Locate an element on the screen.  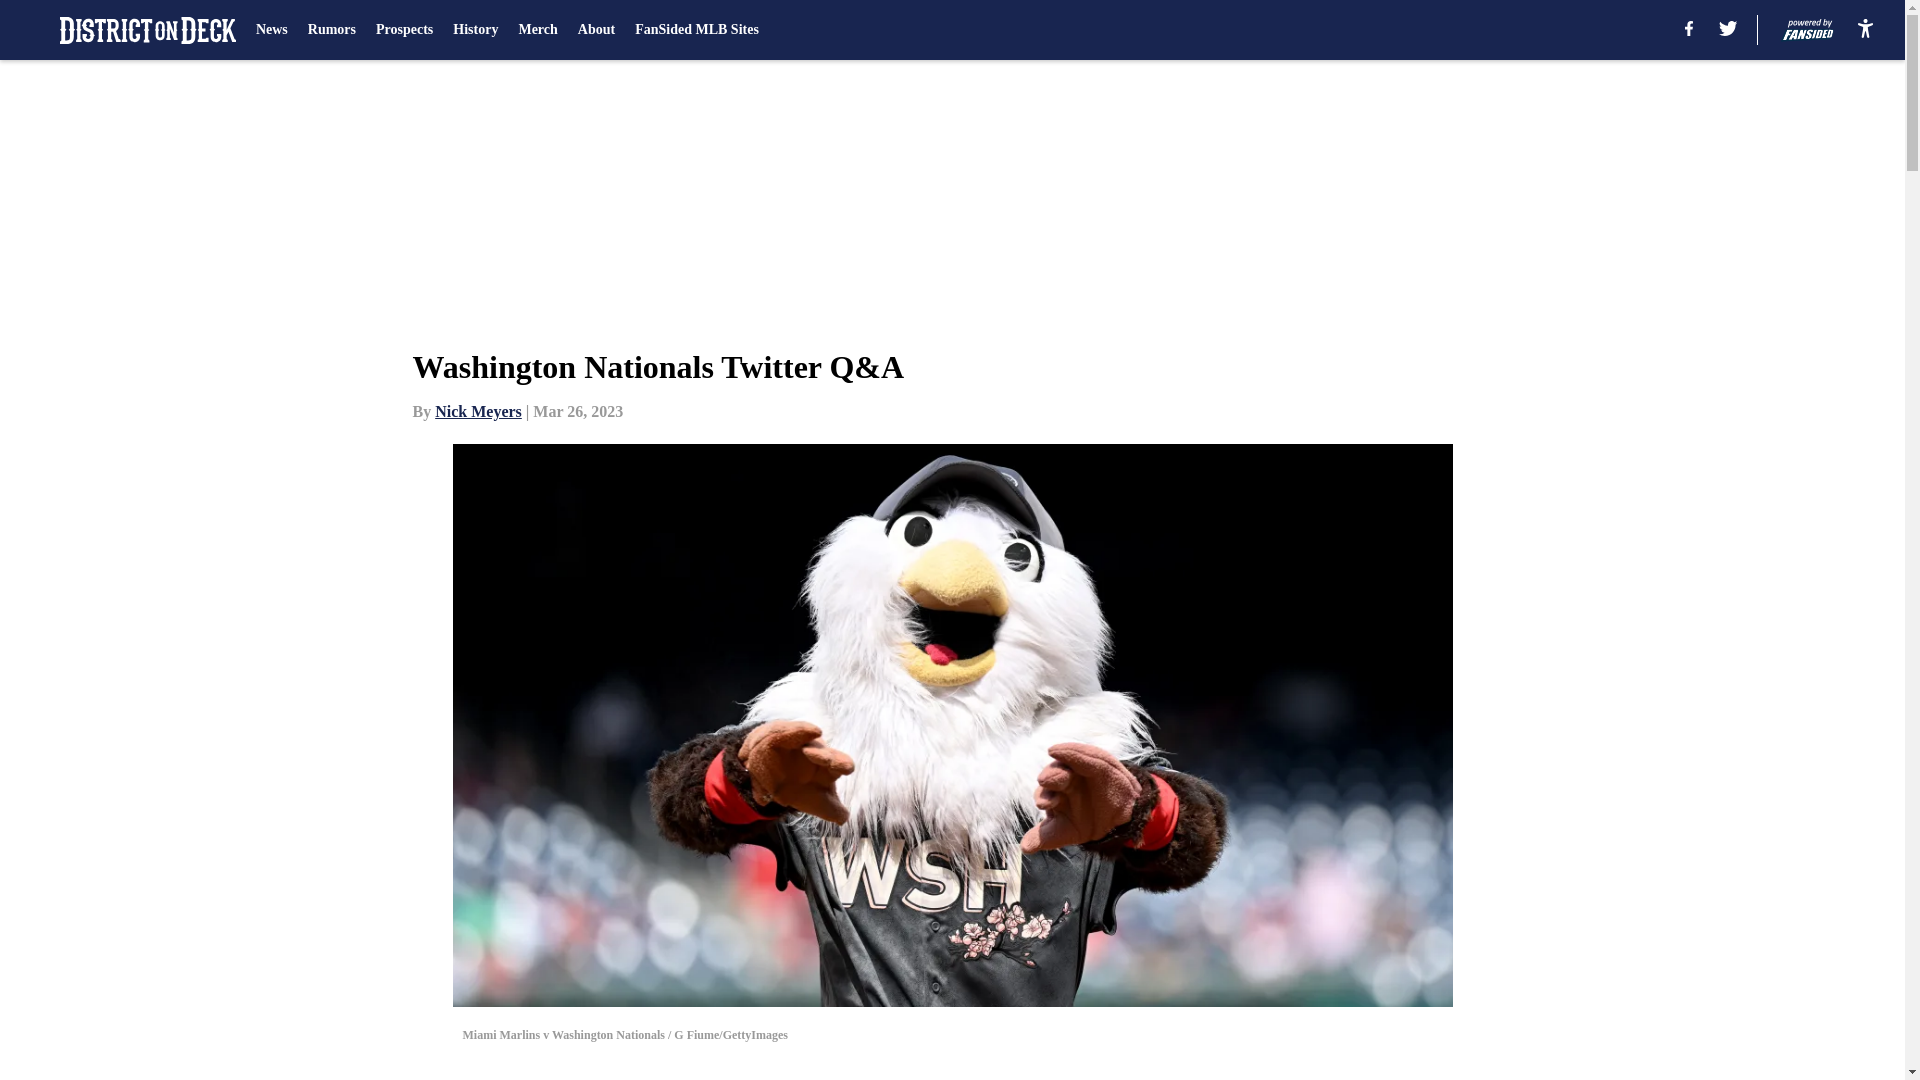
About is located at coordinates (596, 30).